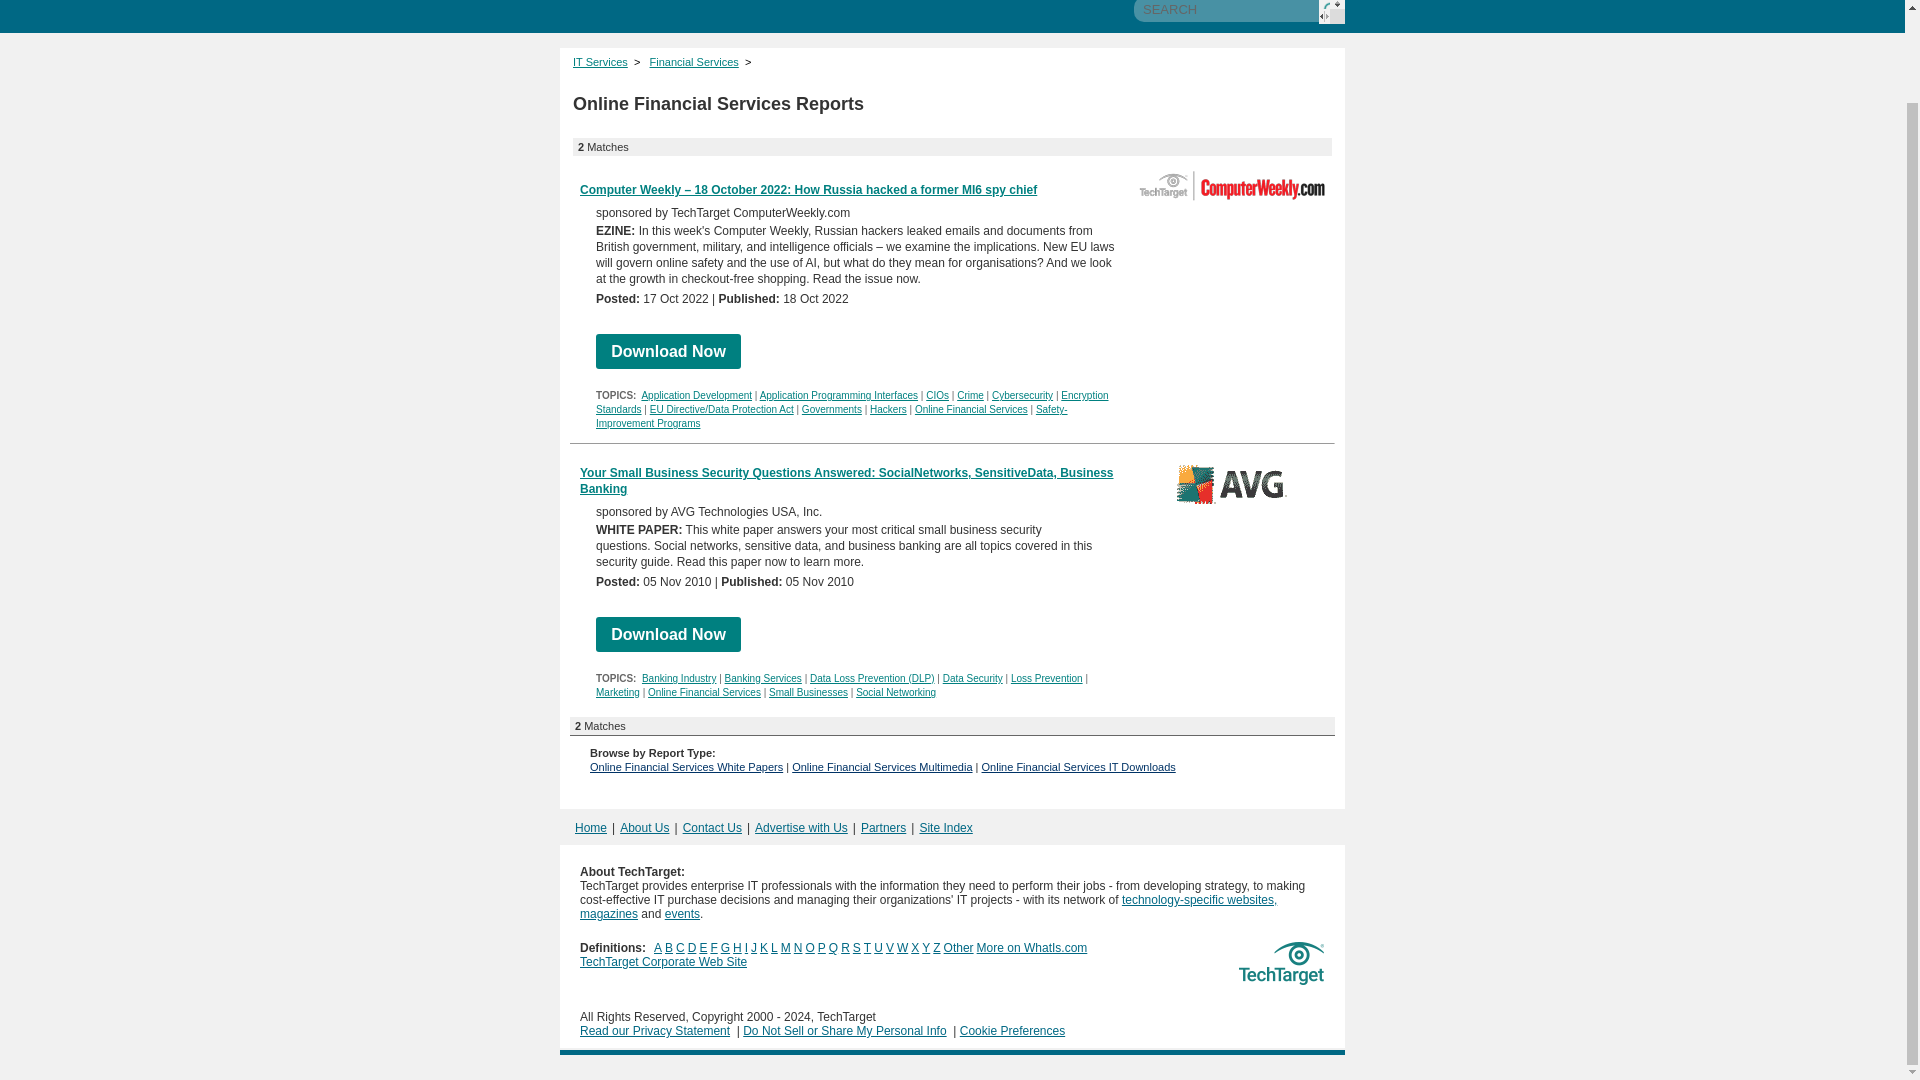  What do you see at coordinates (970, 394) in the screenshot?
I see `Crime` at bounding box center [970, 394].